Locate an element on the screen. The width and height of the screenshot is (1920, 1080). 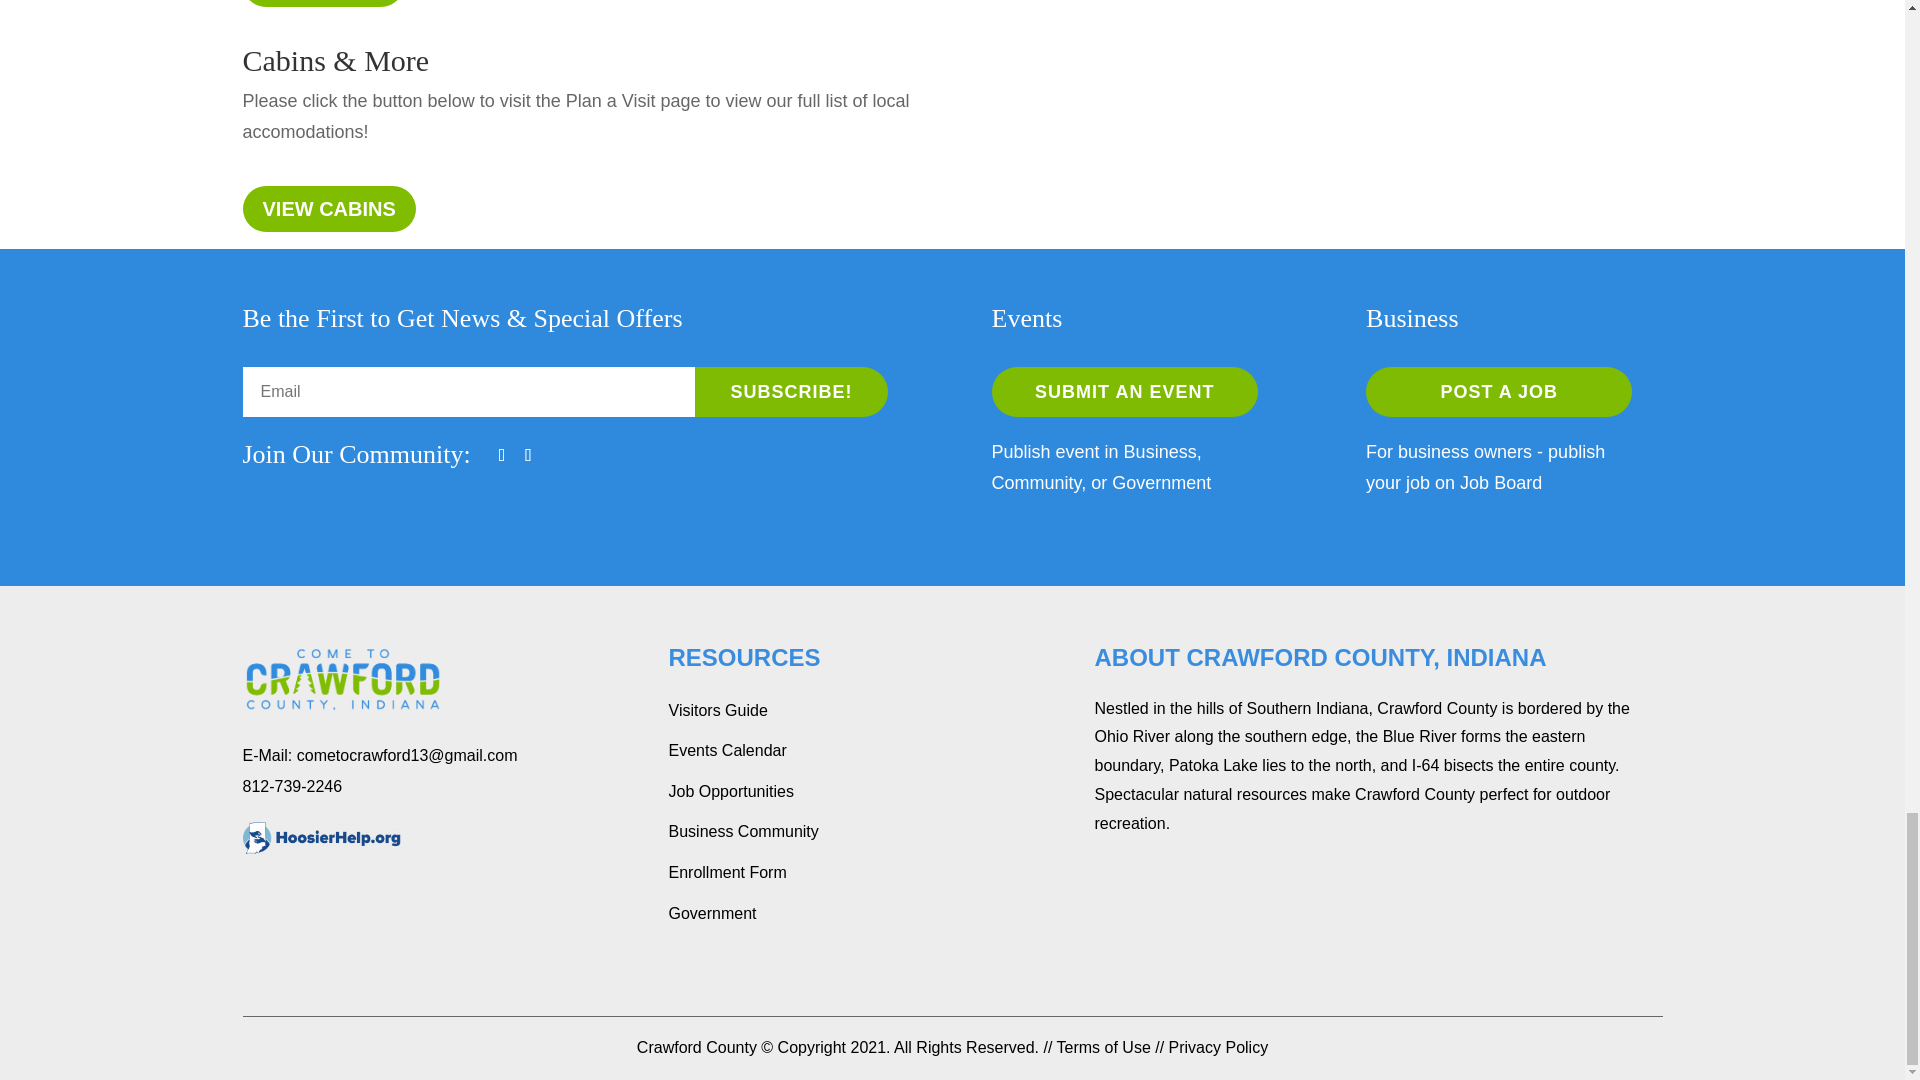
BOOK HERE is located at coordinates (322, 3).